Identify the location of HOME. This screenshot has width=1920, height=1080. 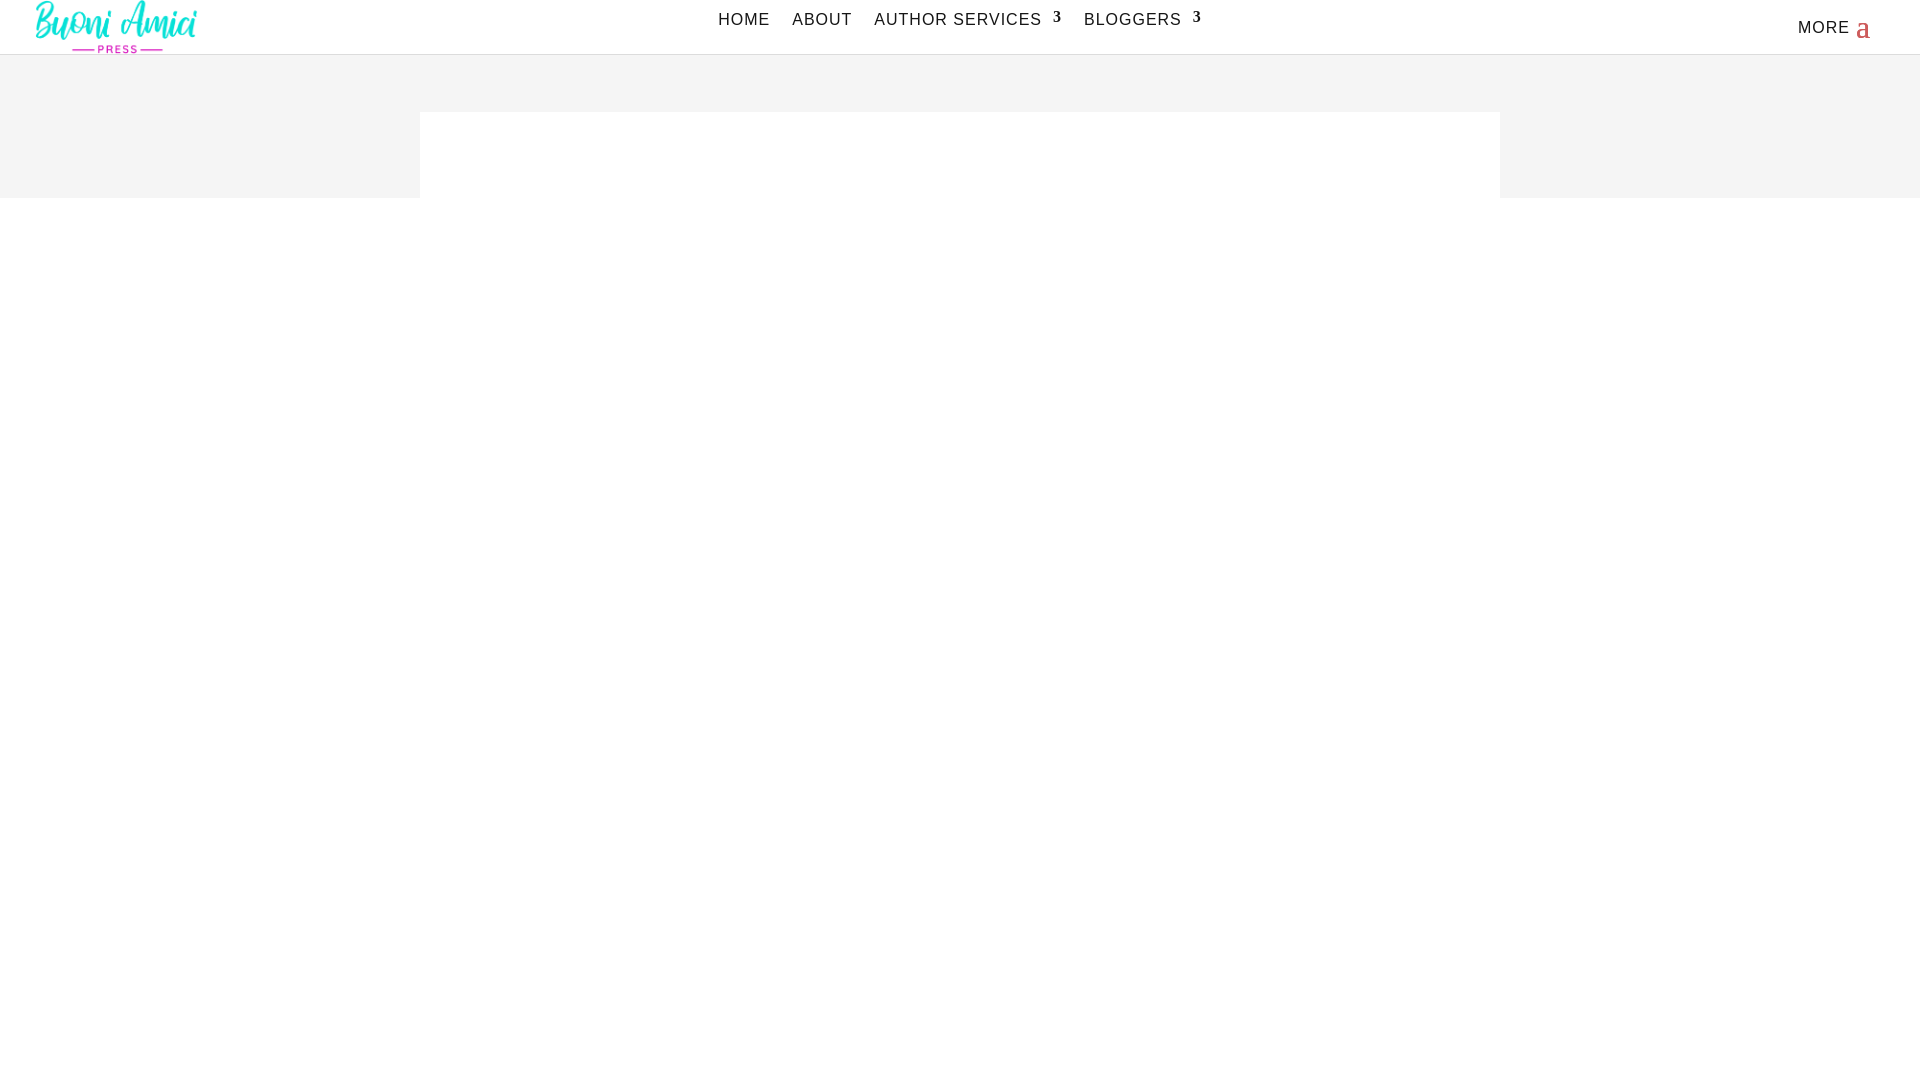
(744, 28).